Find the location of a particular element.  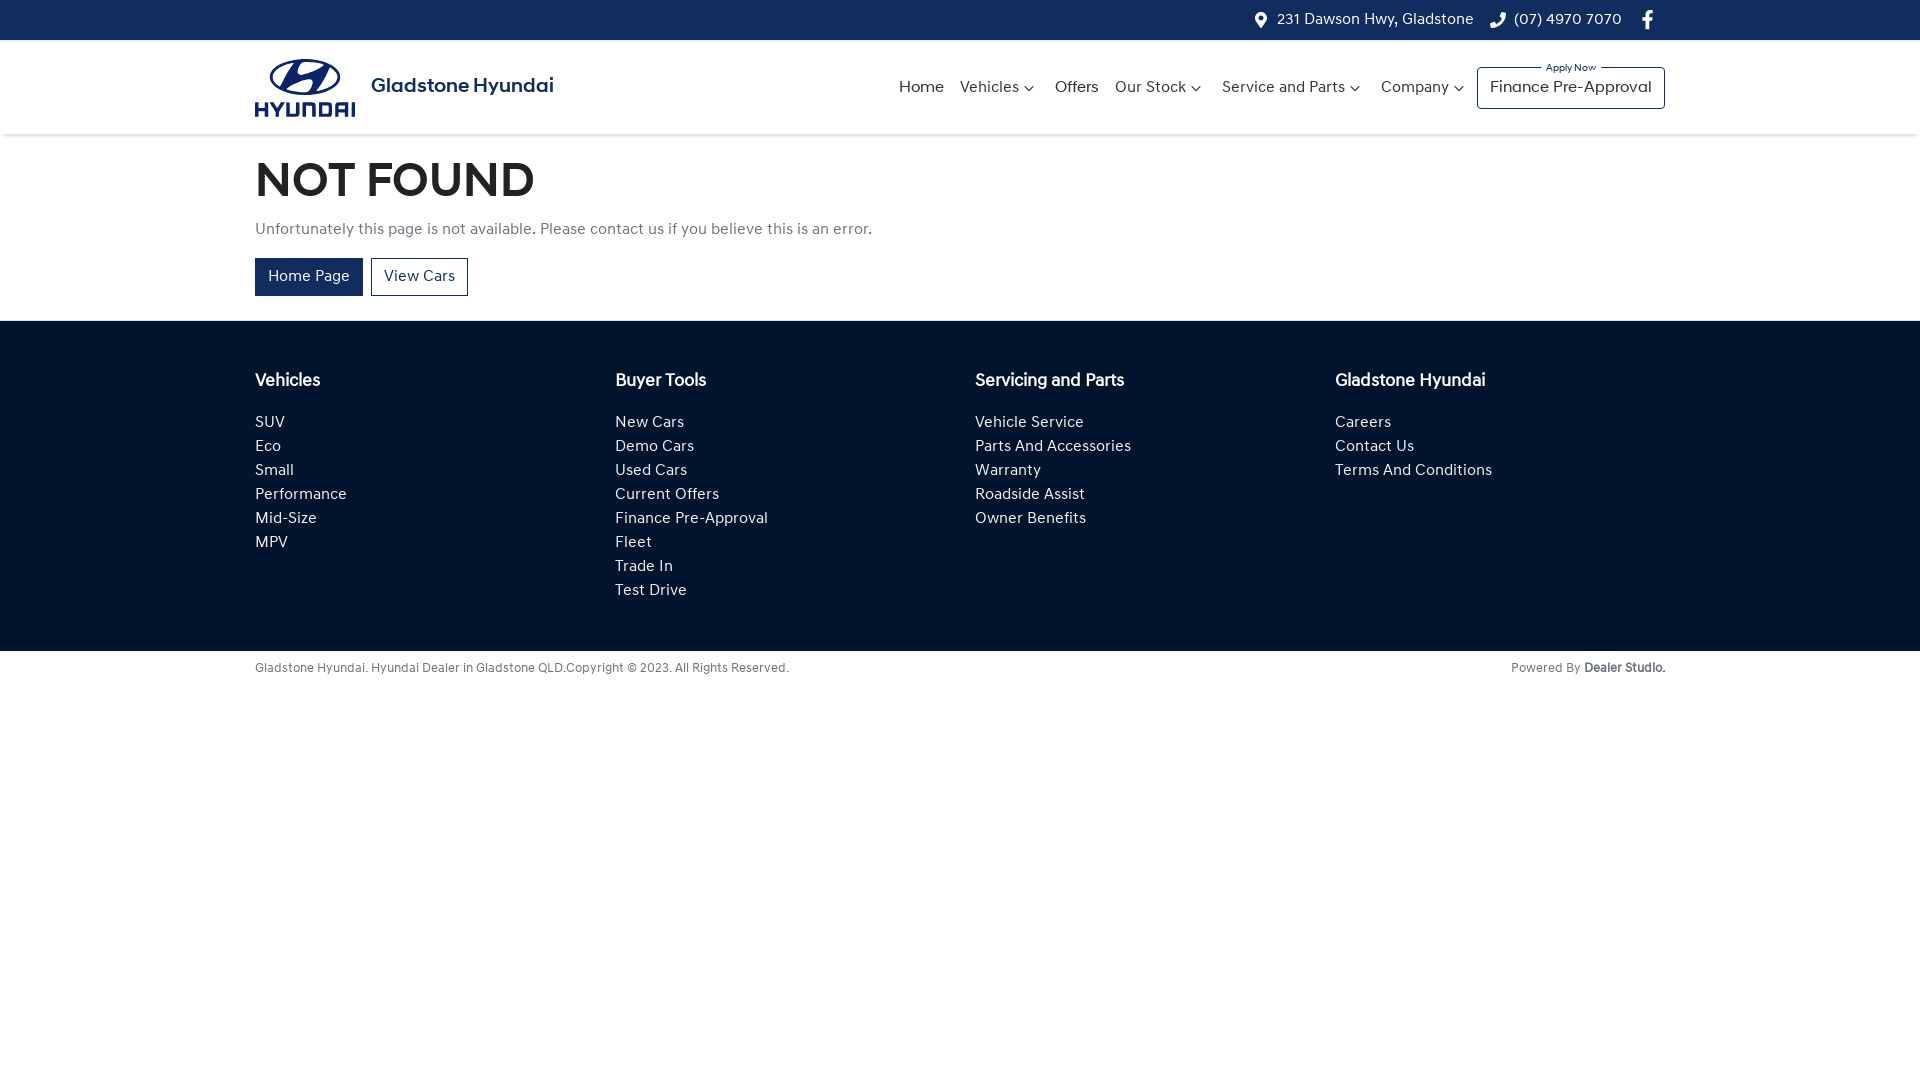

Vehicles is located at coordinates (1000, 88).